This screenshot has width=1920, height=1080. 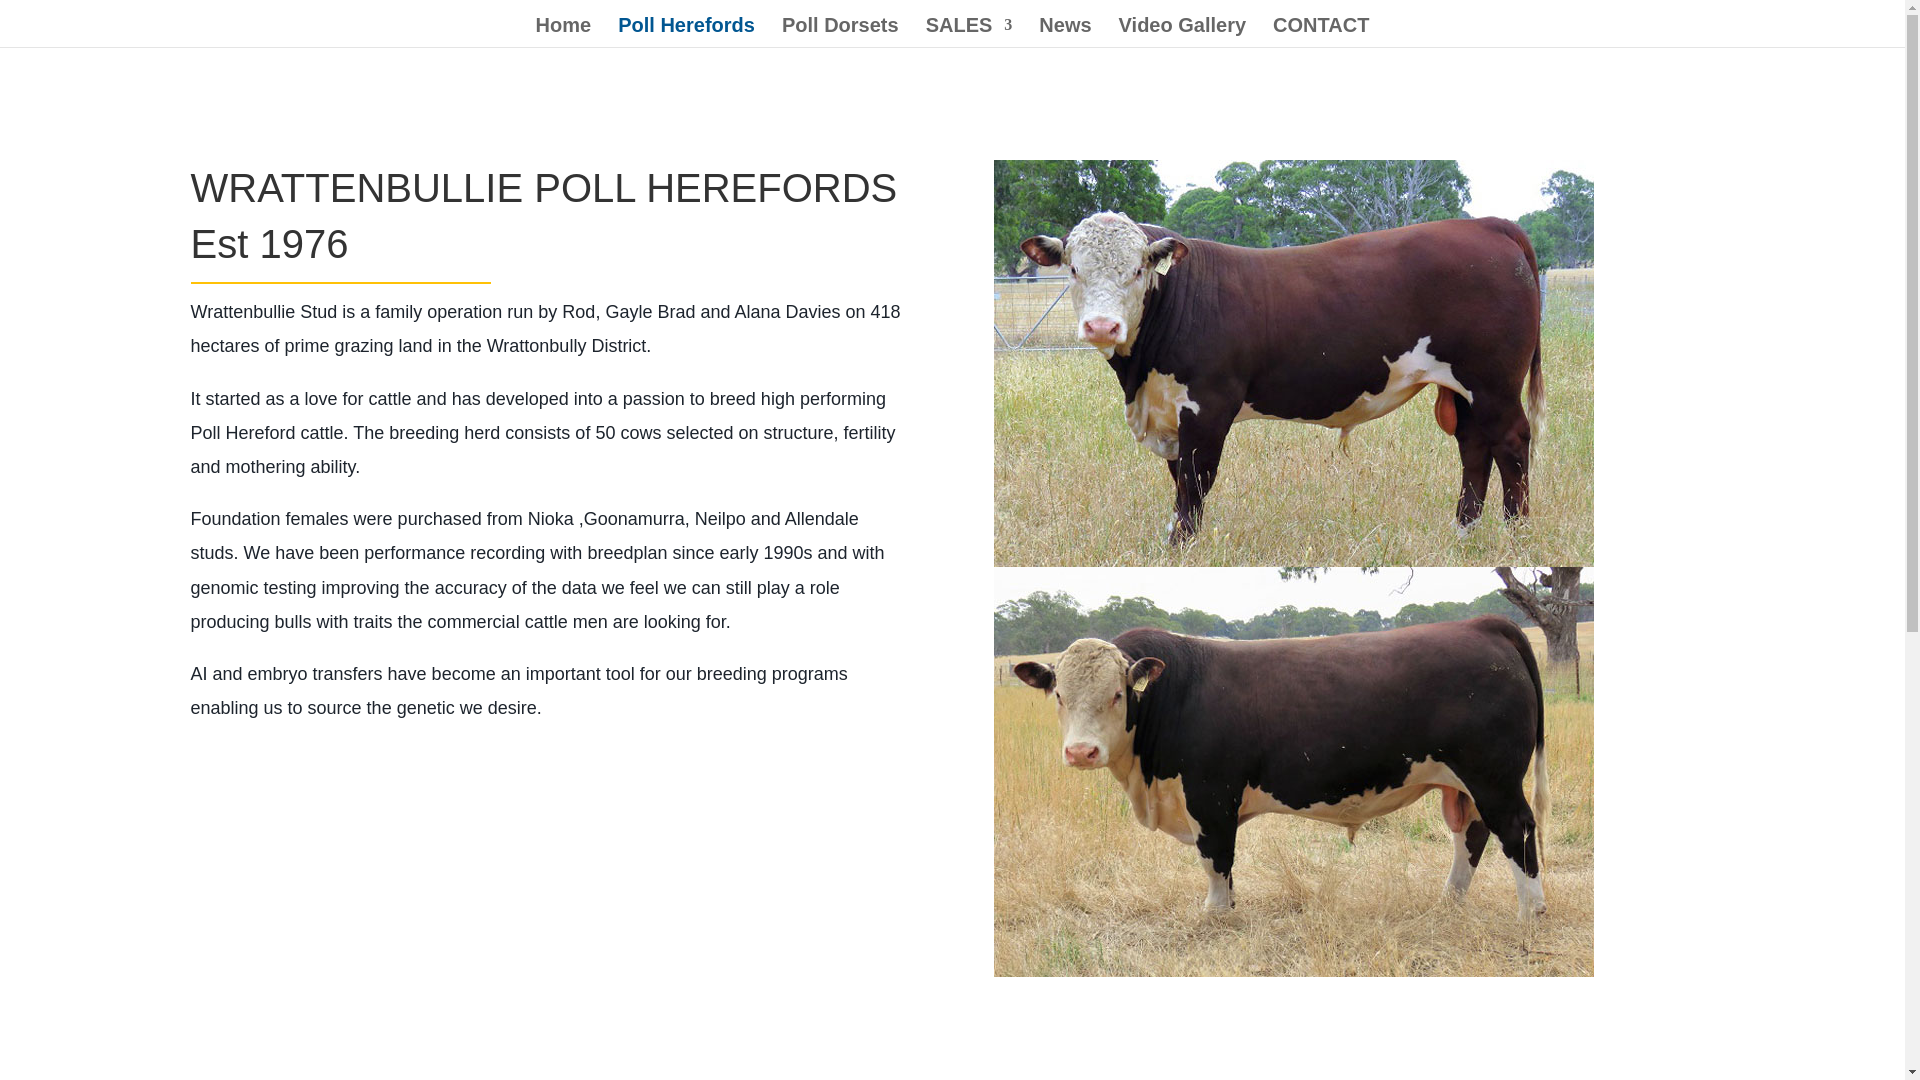 I want to click on News, so click(x=1064, y=32).